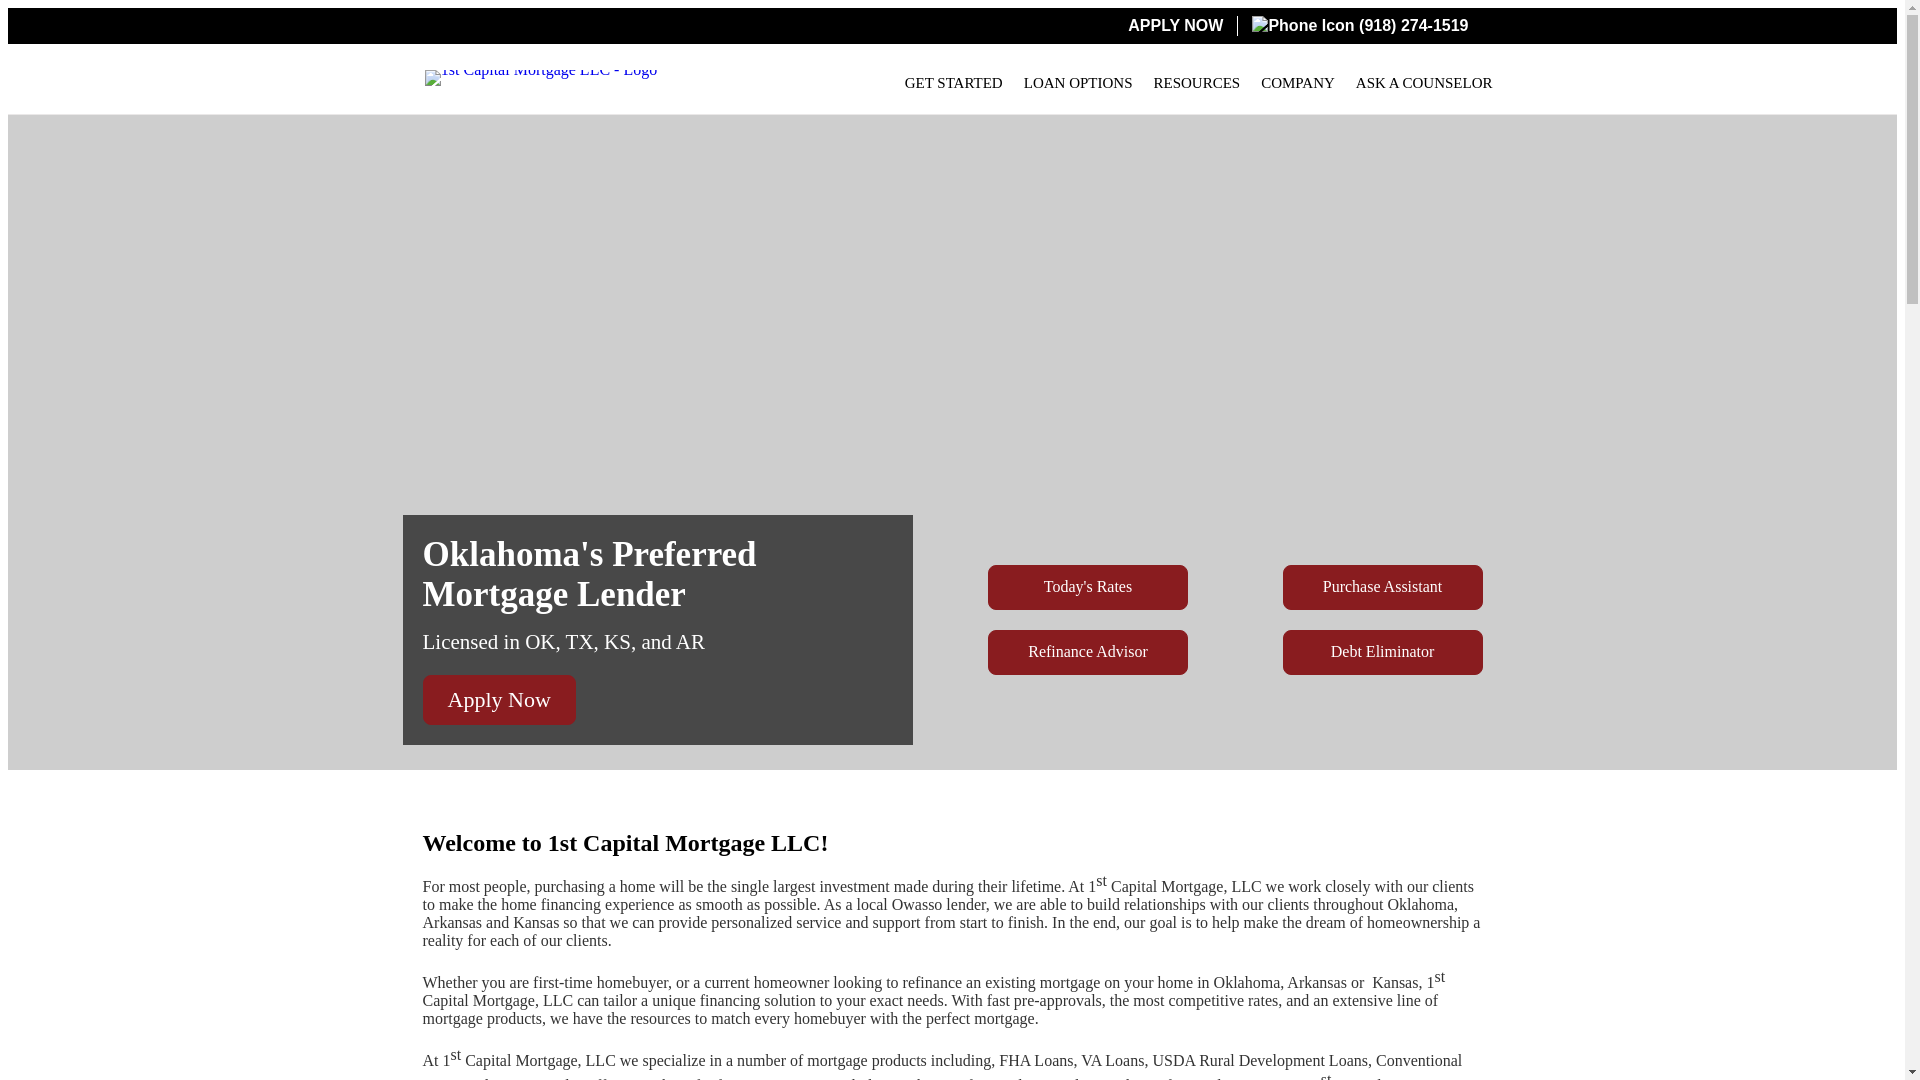 This screenshot has width=1920, height=1080. I want to click on RESOURCES, so click(1196, 84).